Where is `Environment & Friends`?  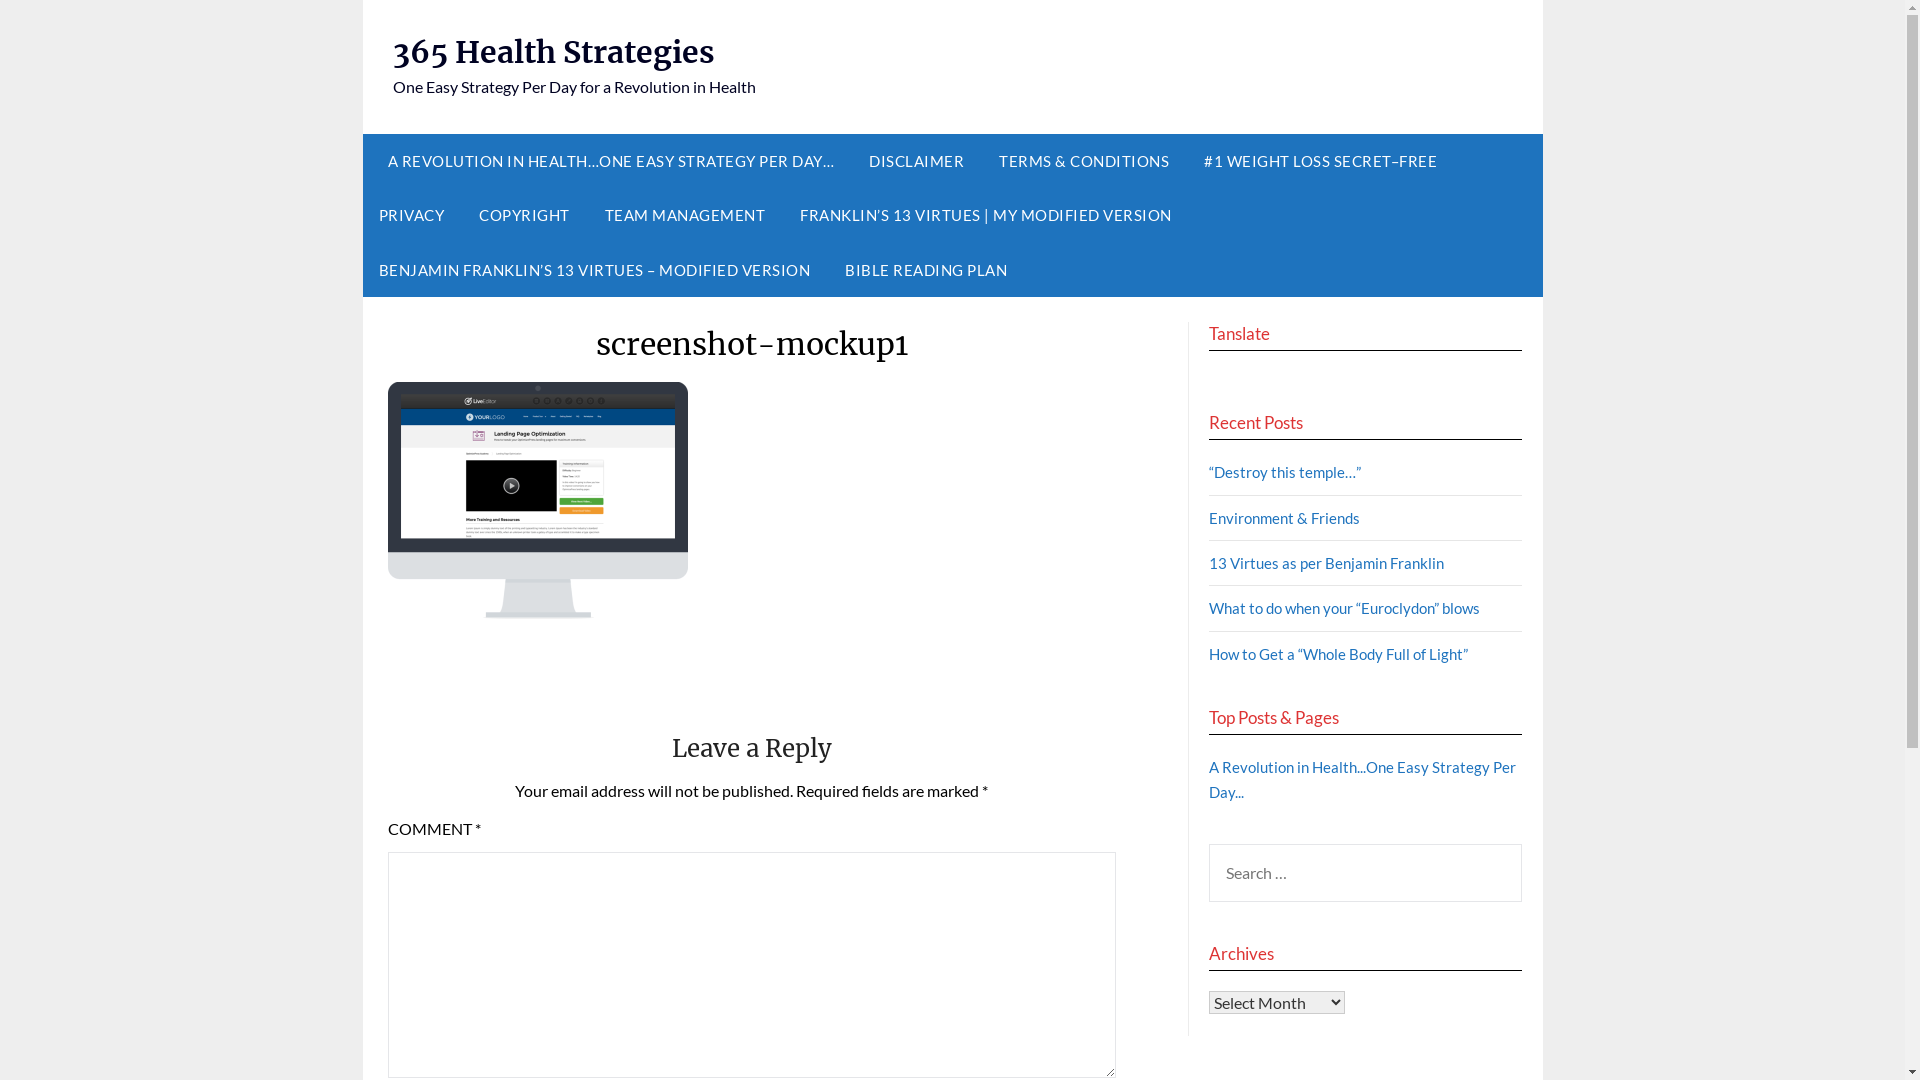 Environment & Friends is located at coordinates (1284, 518).